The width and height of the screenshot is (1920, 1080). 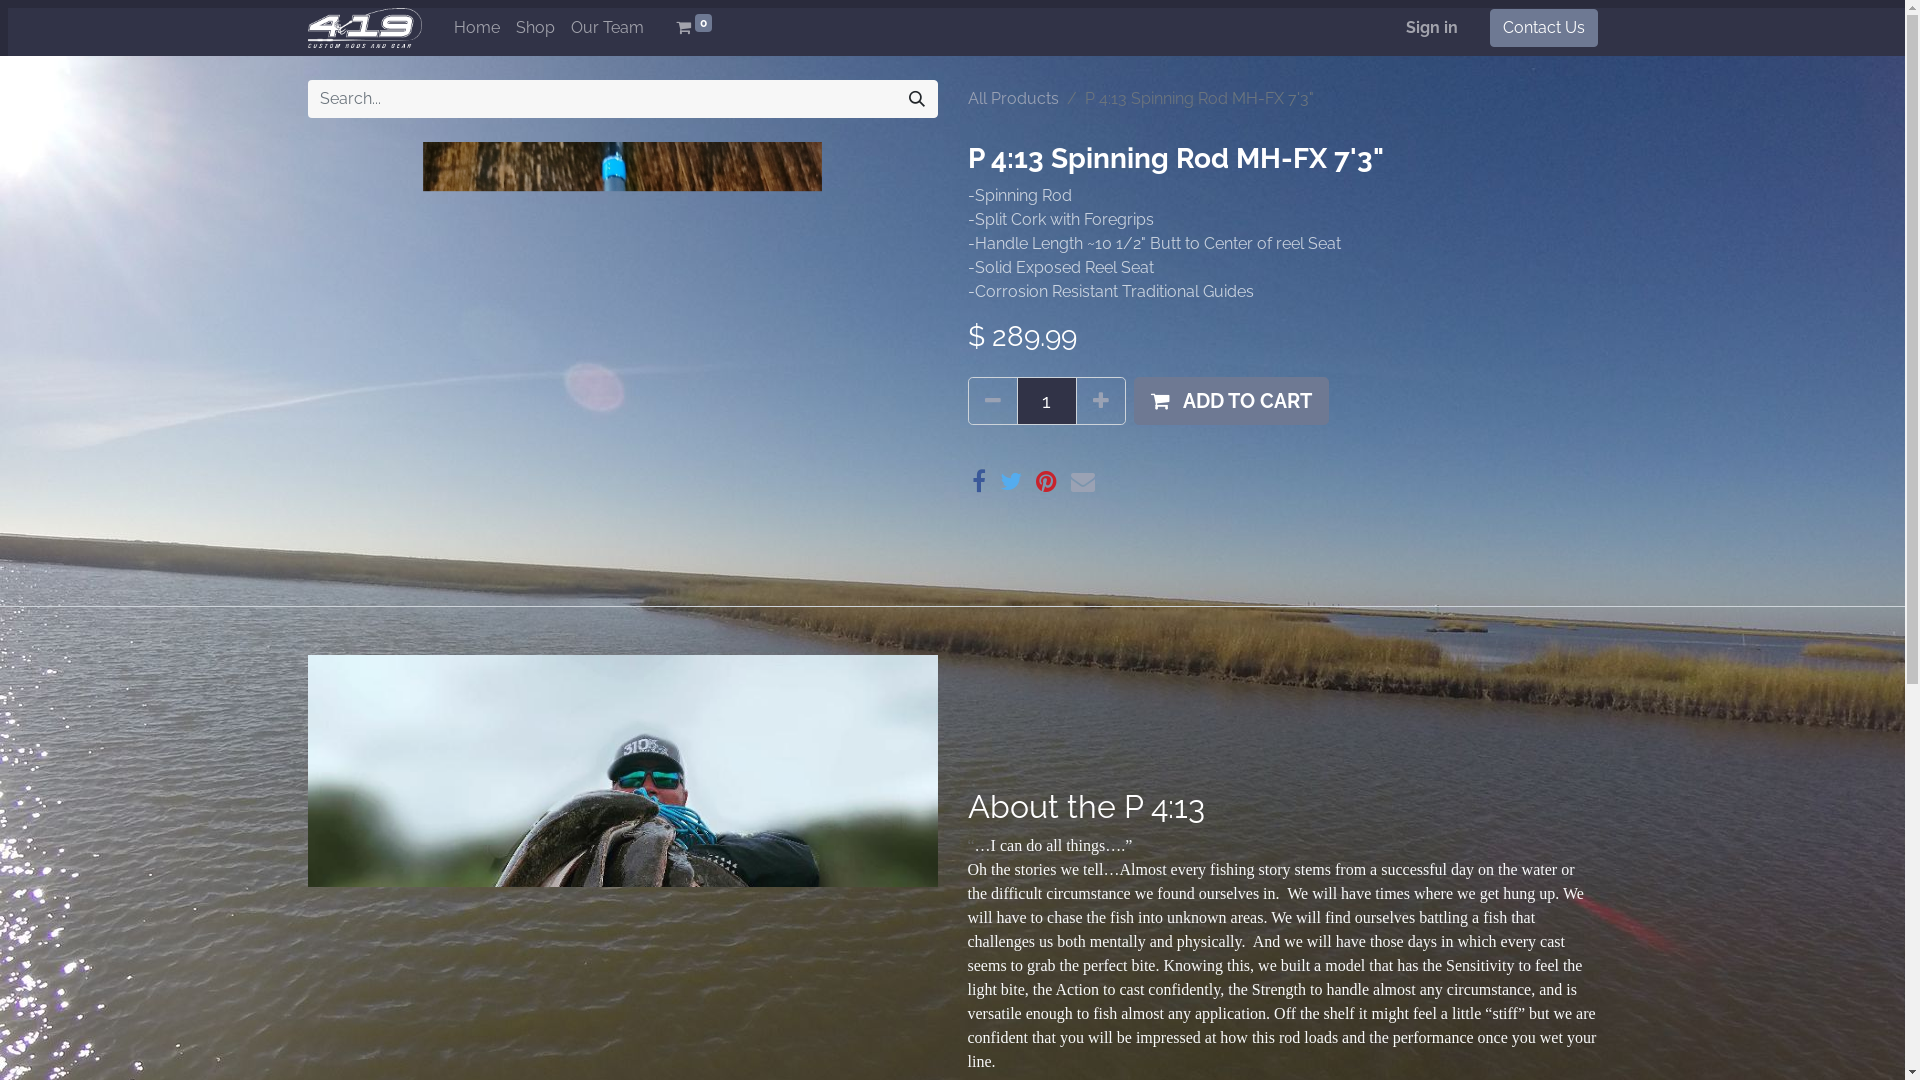 What do you see at coordinates (477, 28) in the screenshot?
I see `Home` at bounding box center [477, 28].